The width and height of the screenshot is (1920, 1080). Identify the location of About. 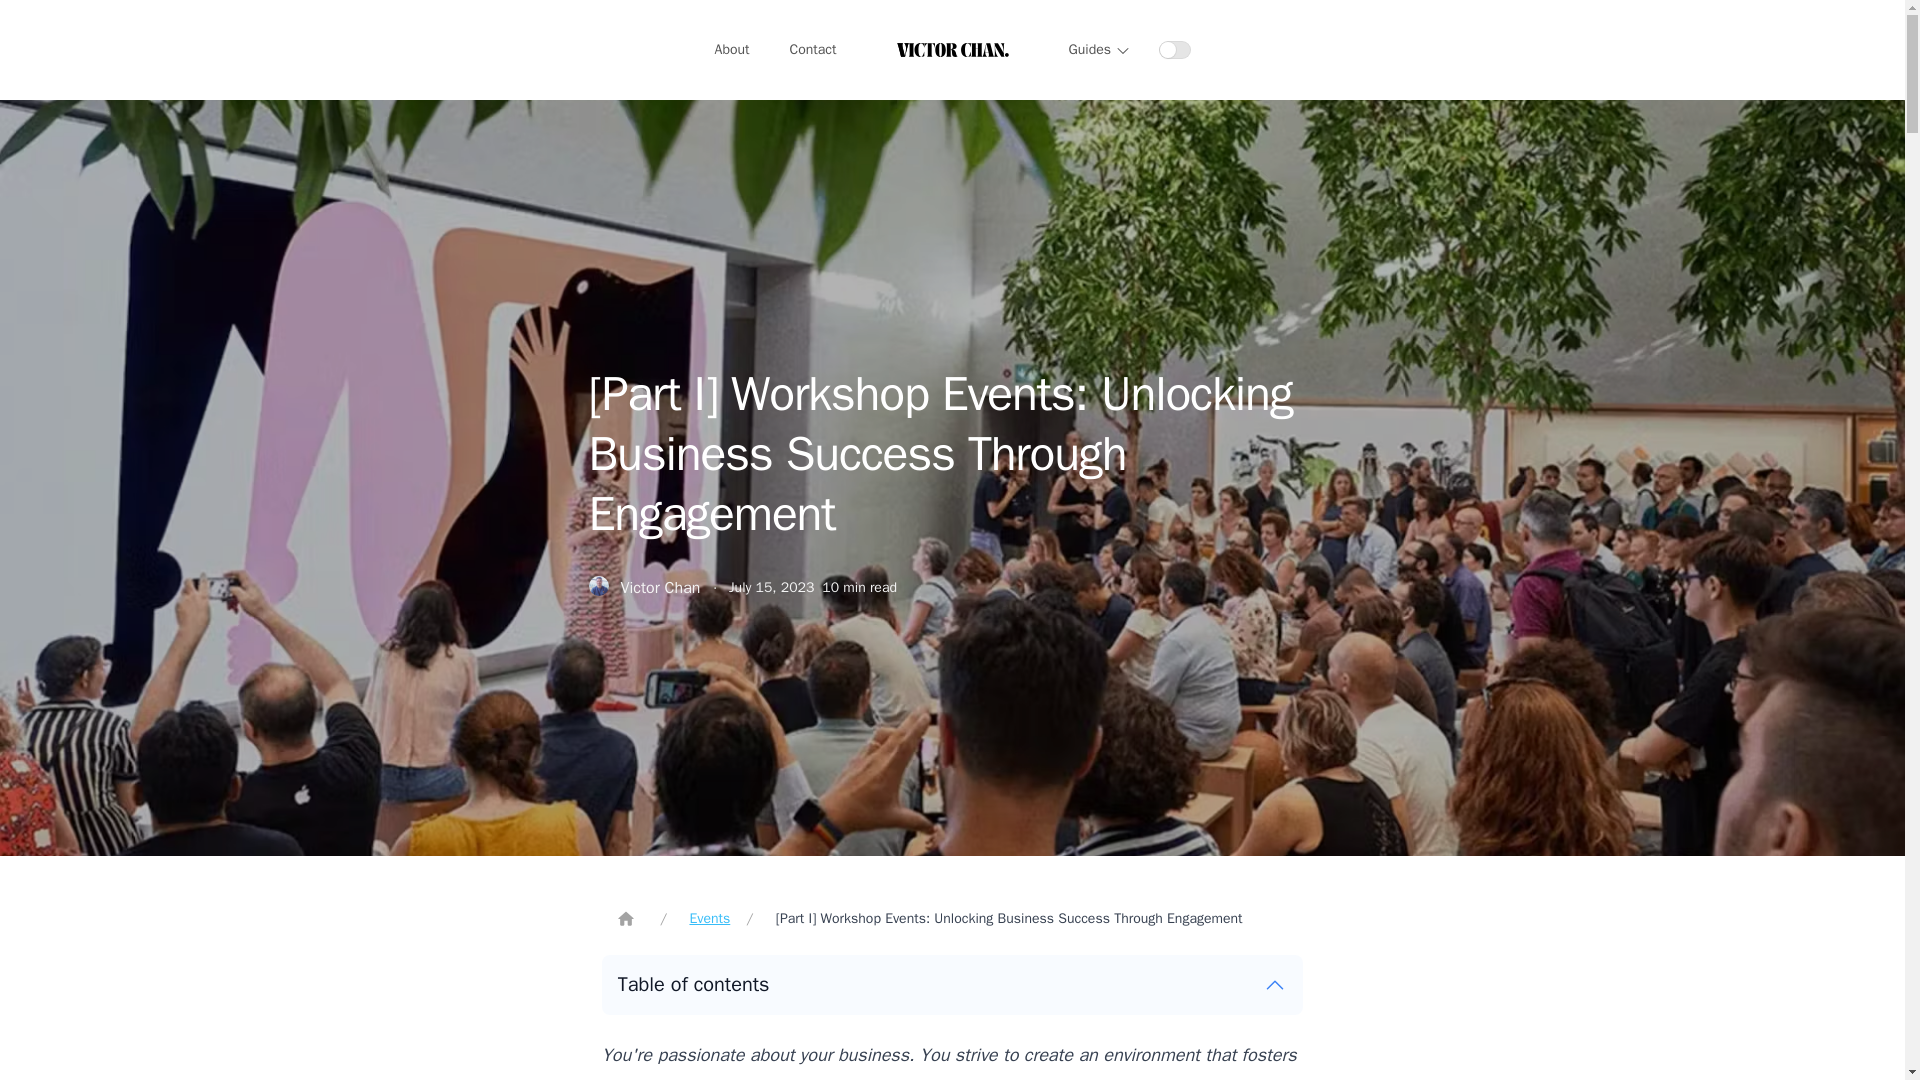
(732, 50).